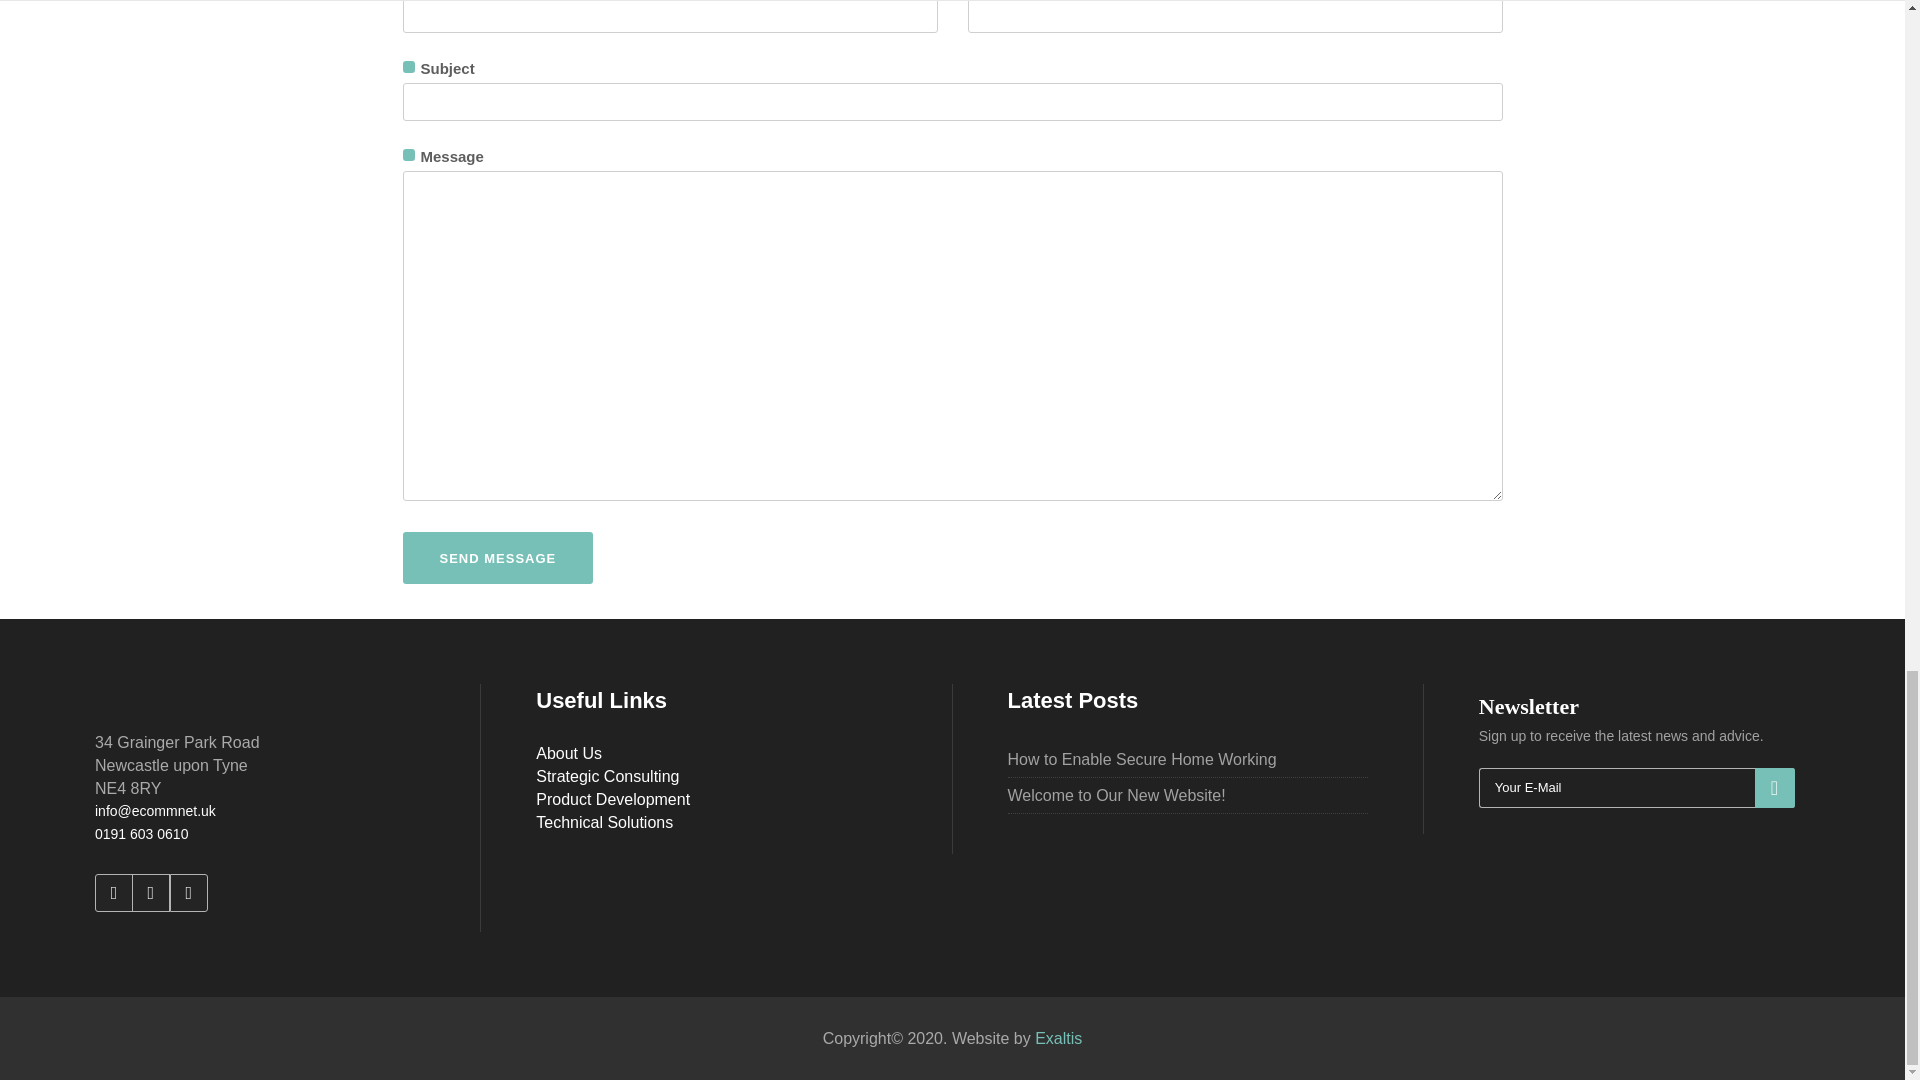 This screenshot has width=1920, height=1080. What do you see at coordinates (568, 754) in the screenshot?
I see `About Us` at bounding box center [568, 754].